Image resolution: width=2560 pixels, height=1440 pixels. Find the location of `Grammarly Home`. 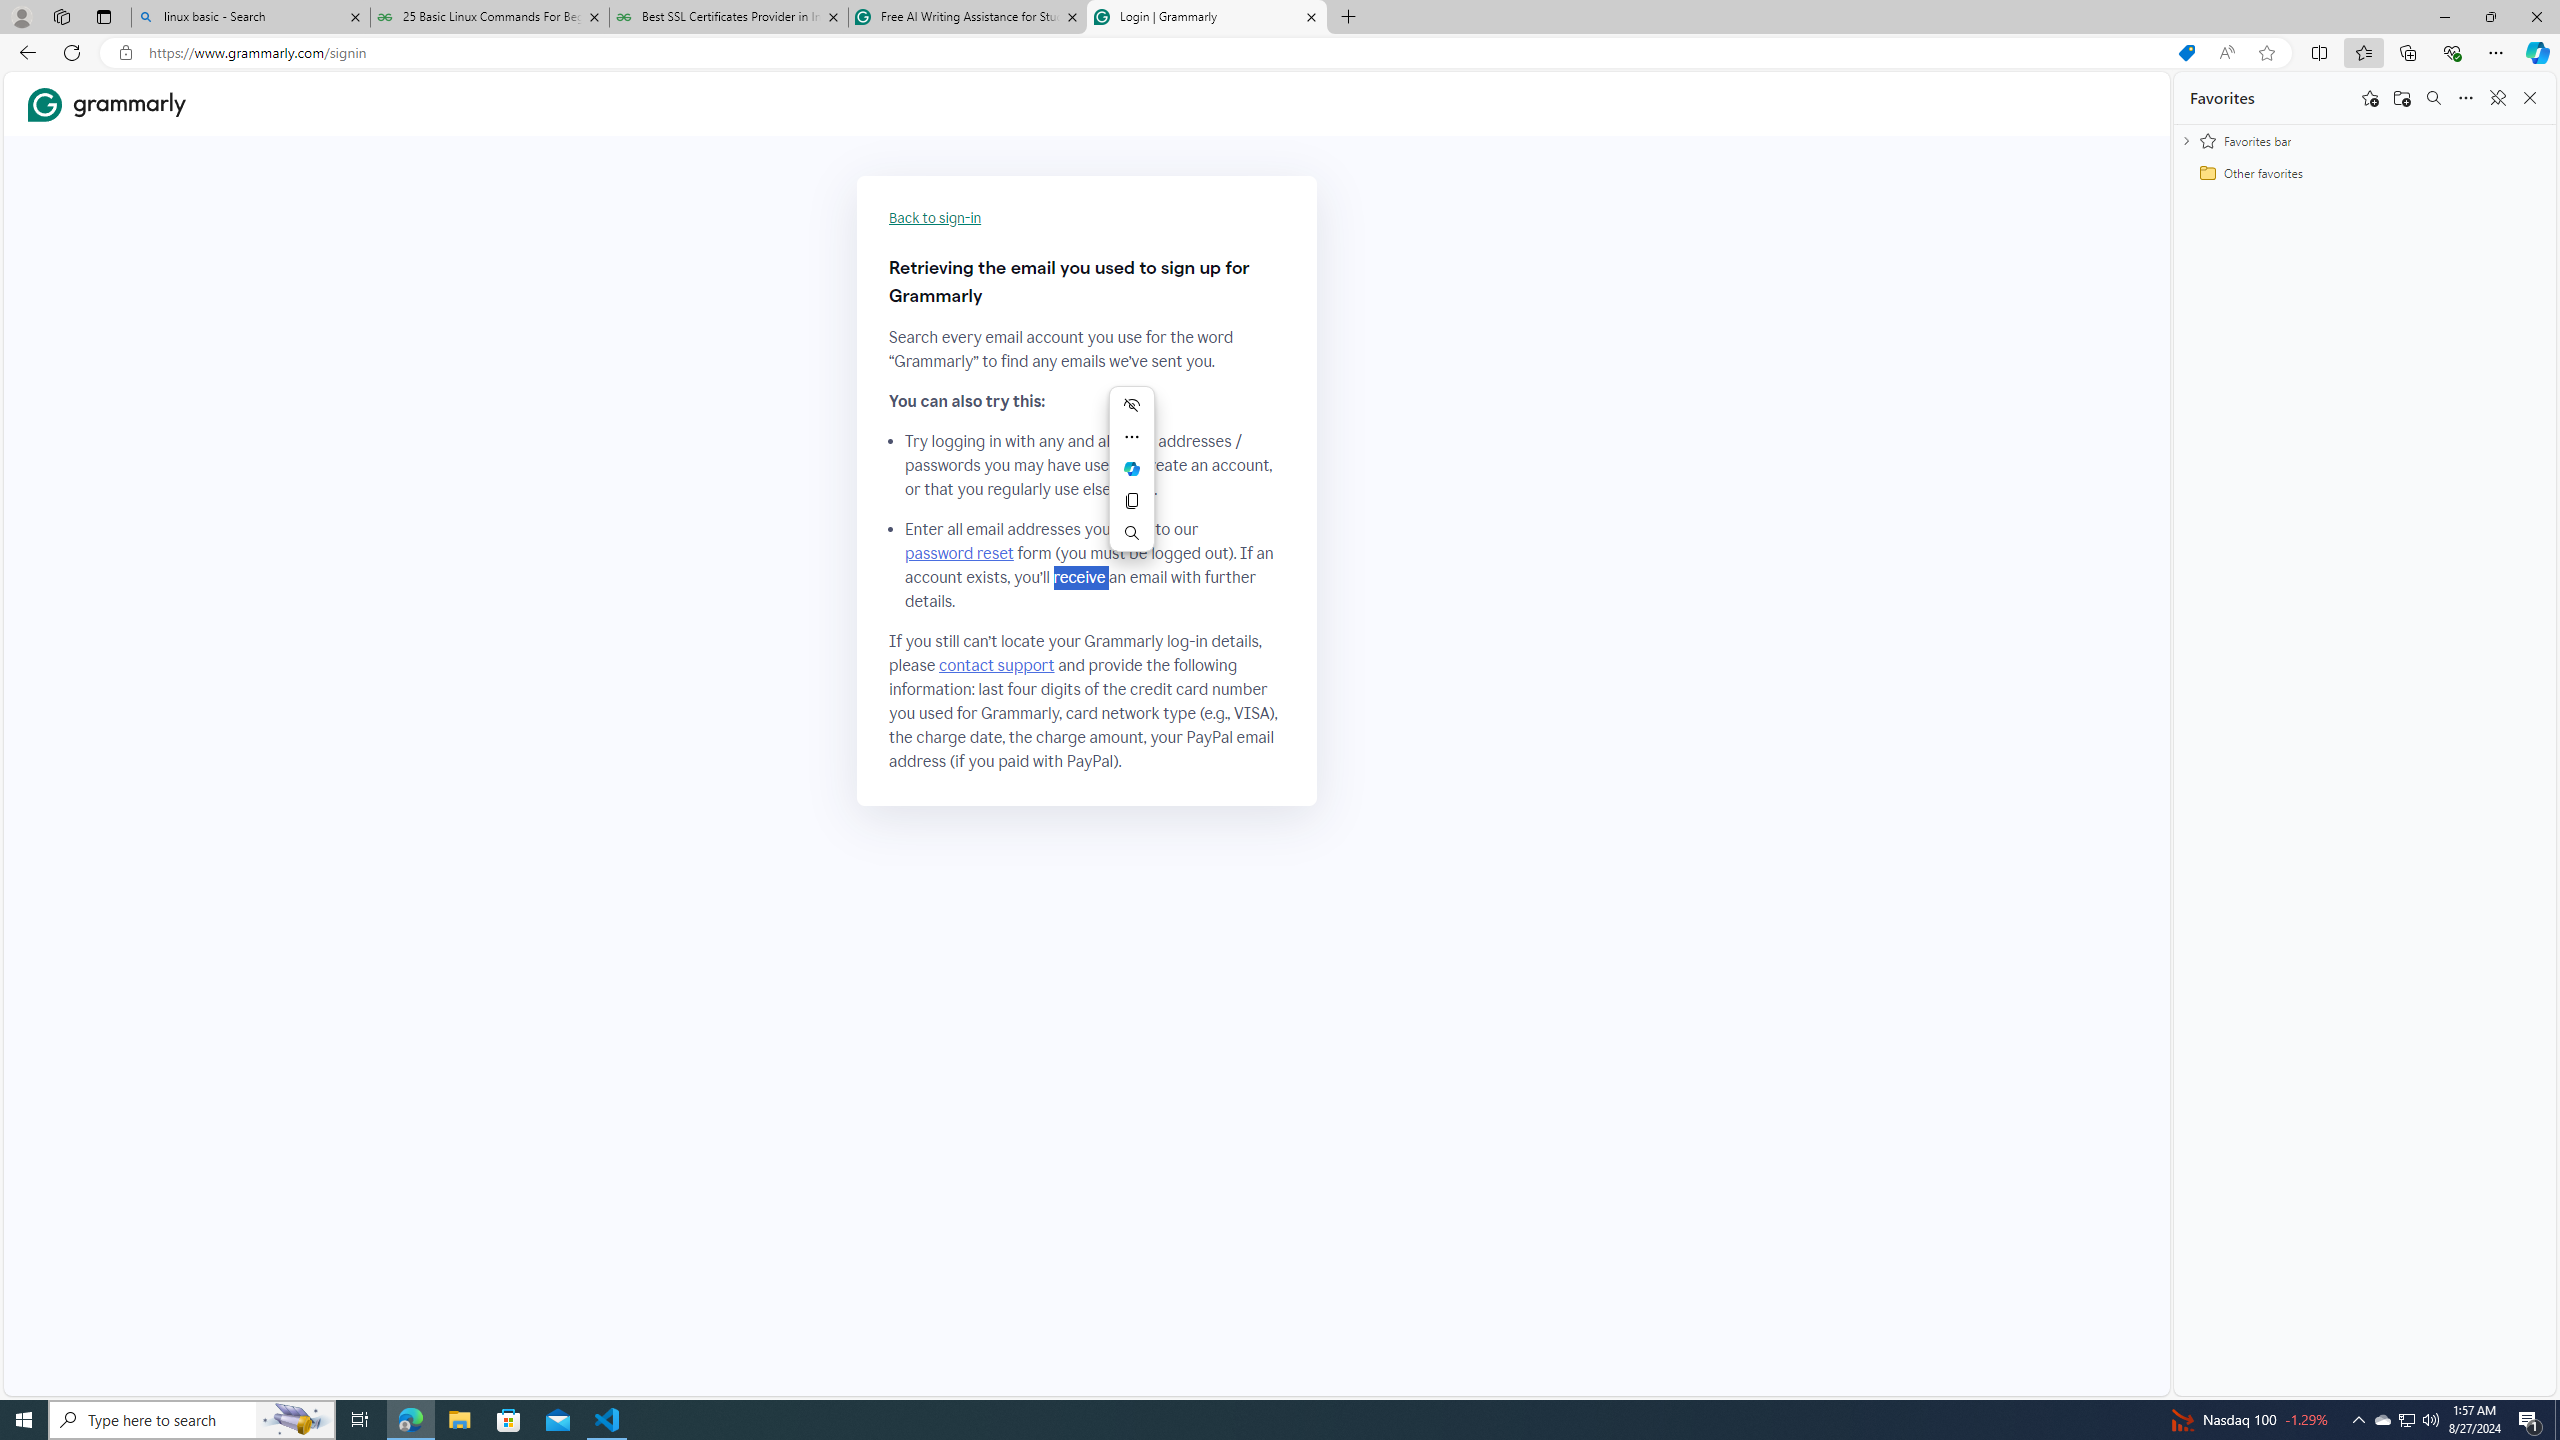

Grammarly Home is located at coordinates (107, 104).